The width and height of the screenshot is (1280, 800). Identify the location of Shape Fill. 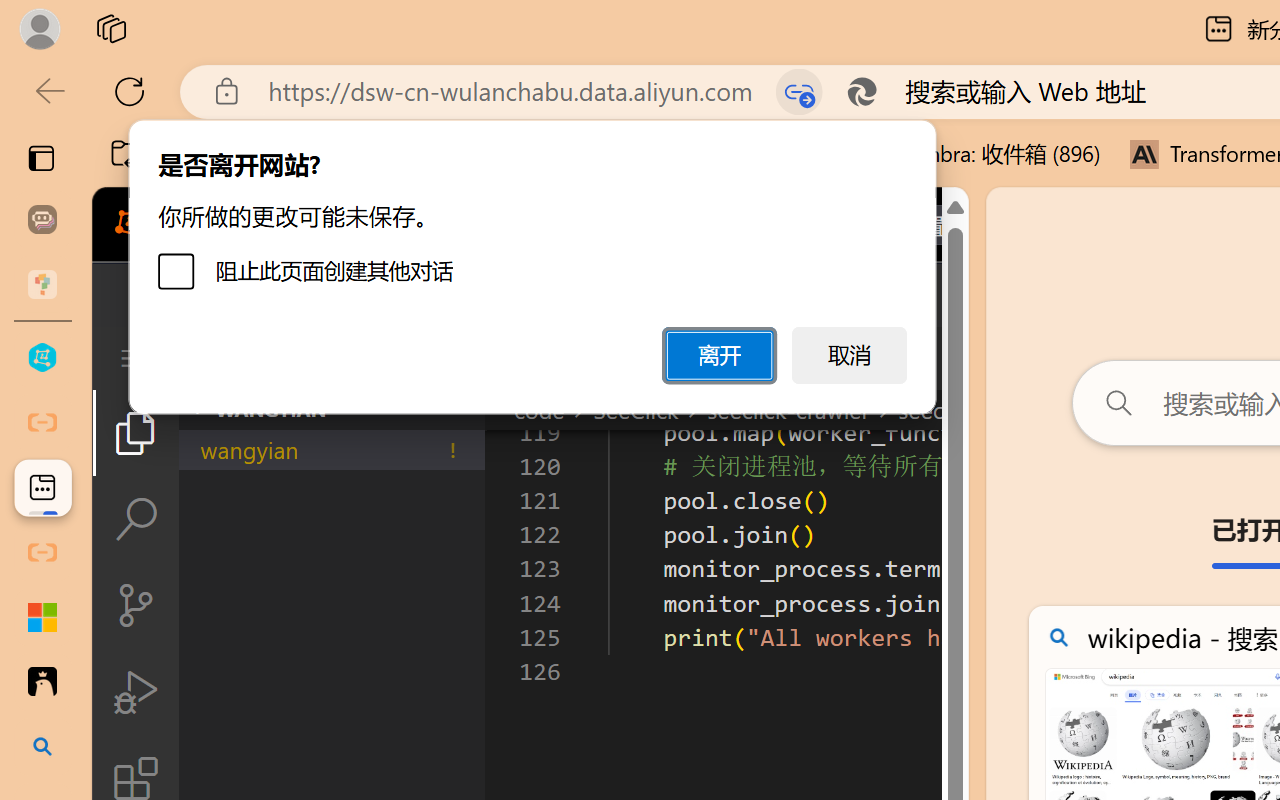
(238, 94).